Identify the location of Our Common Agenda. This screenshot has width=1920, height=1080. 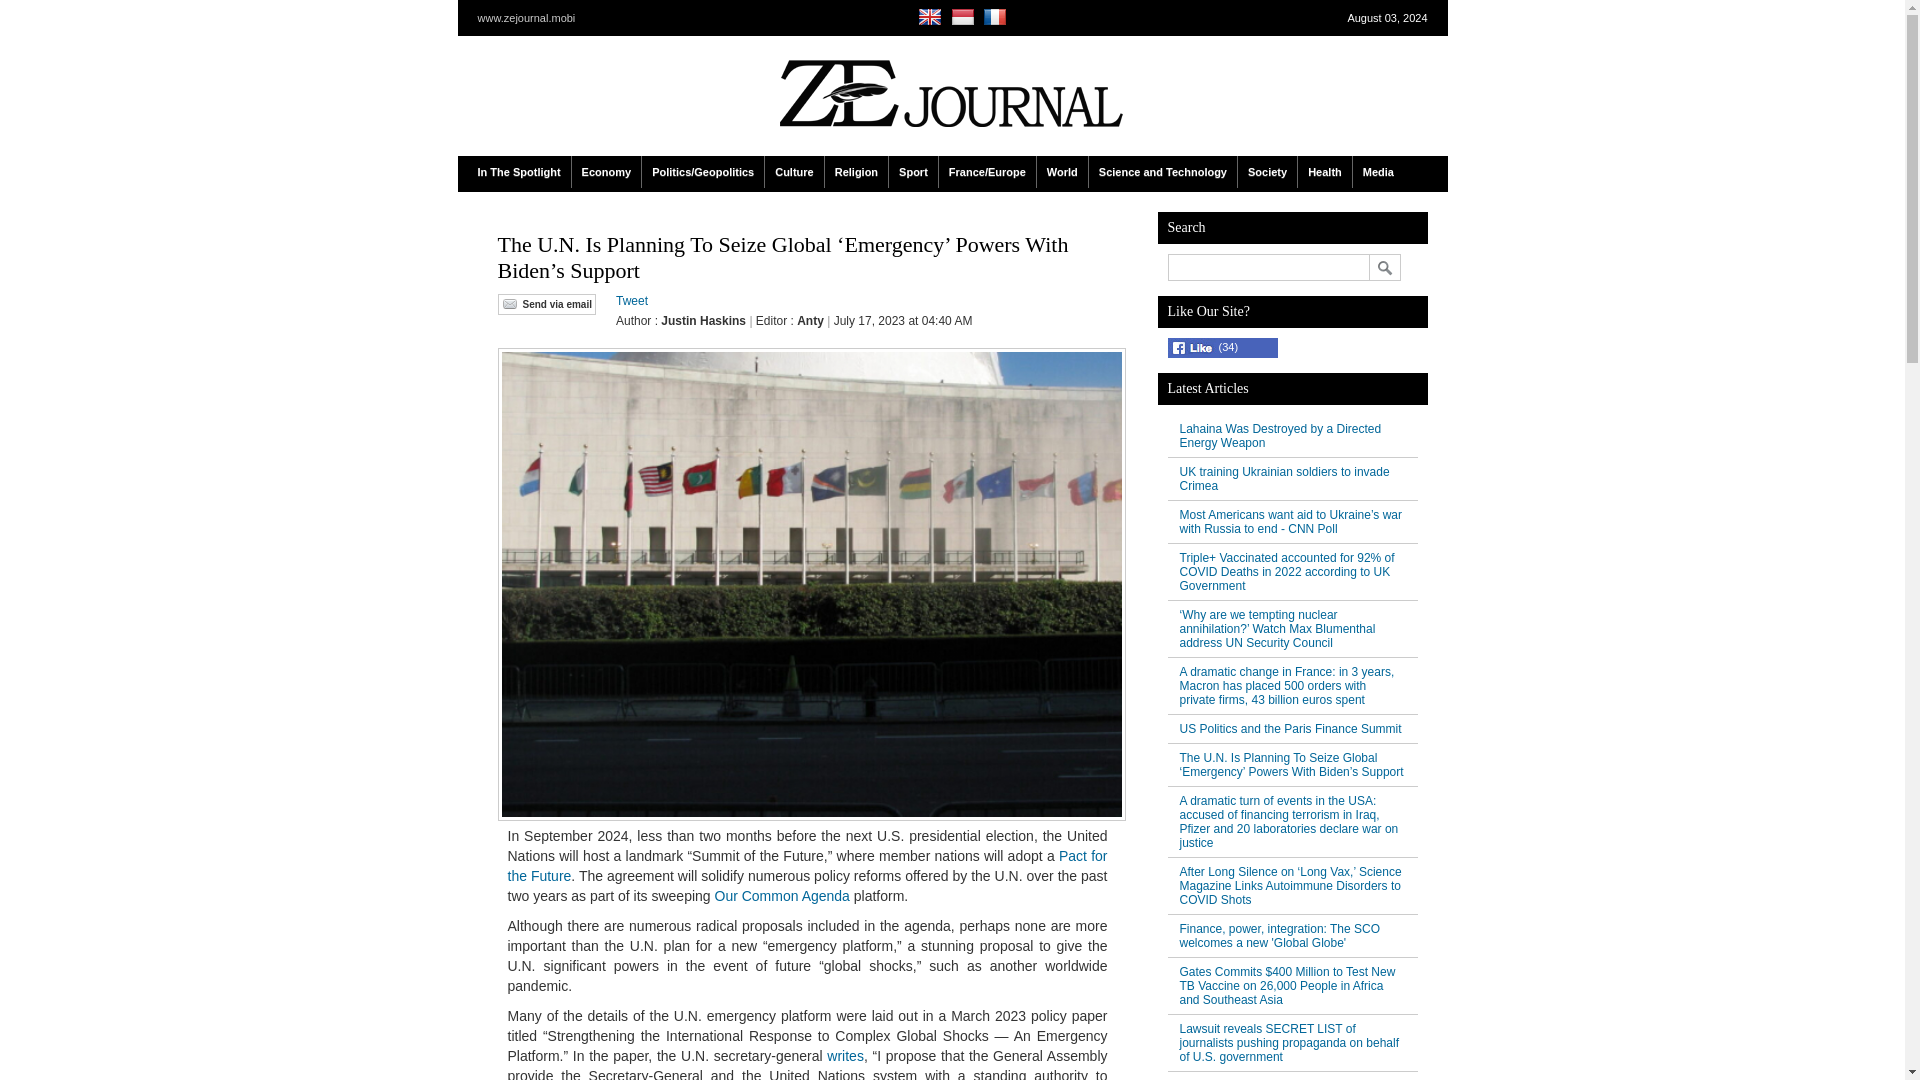
(781, 895).